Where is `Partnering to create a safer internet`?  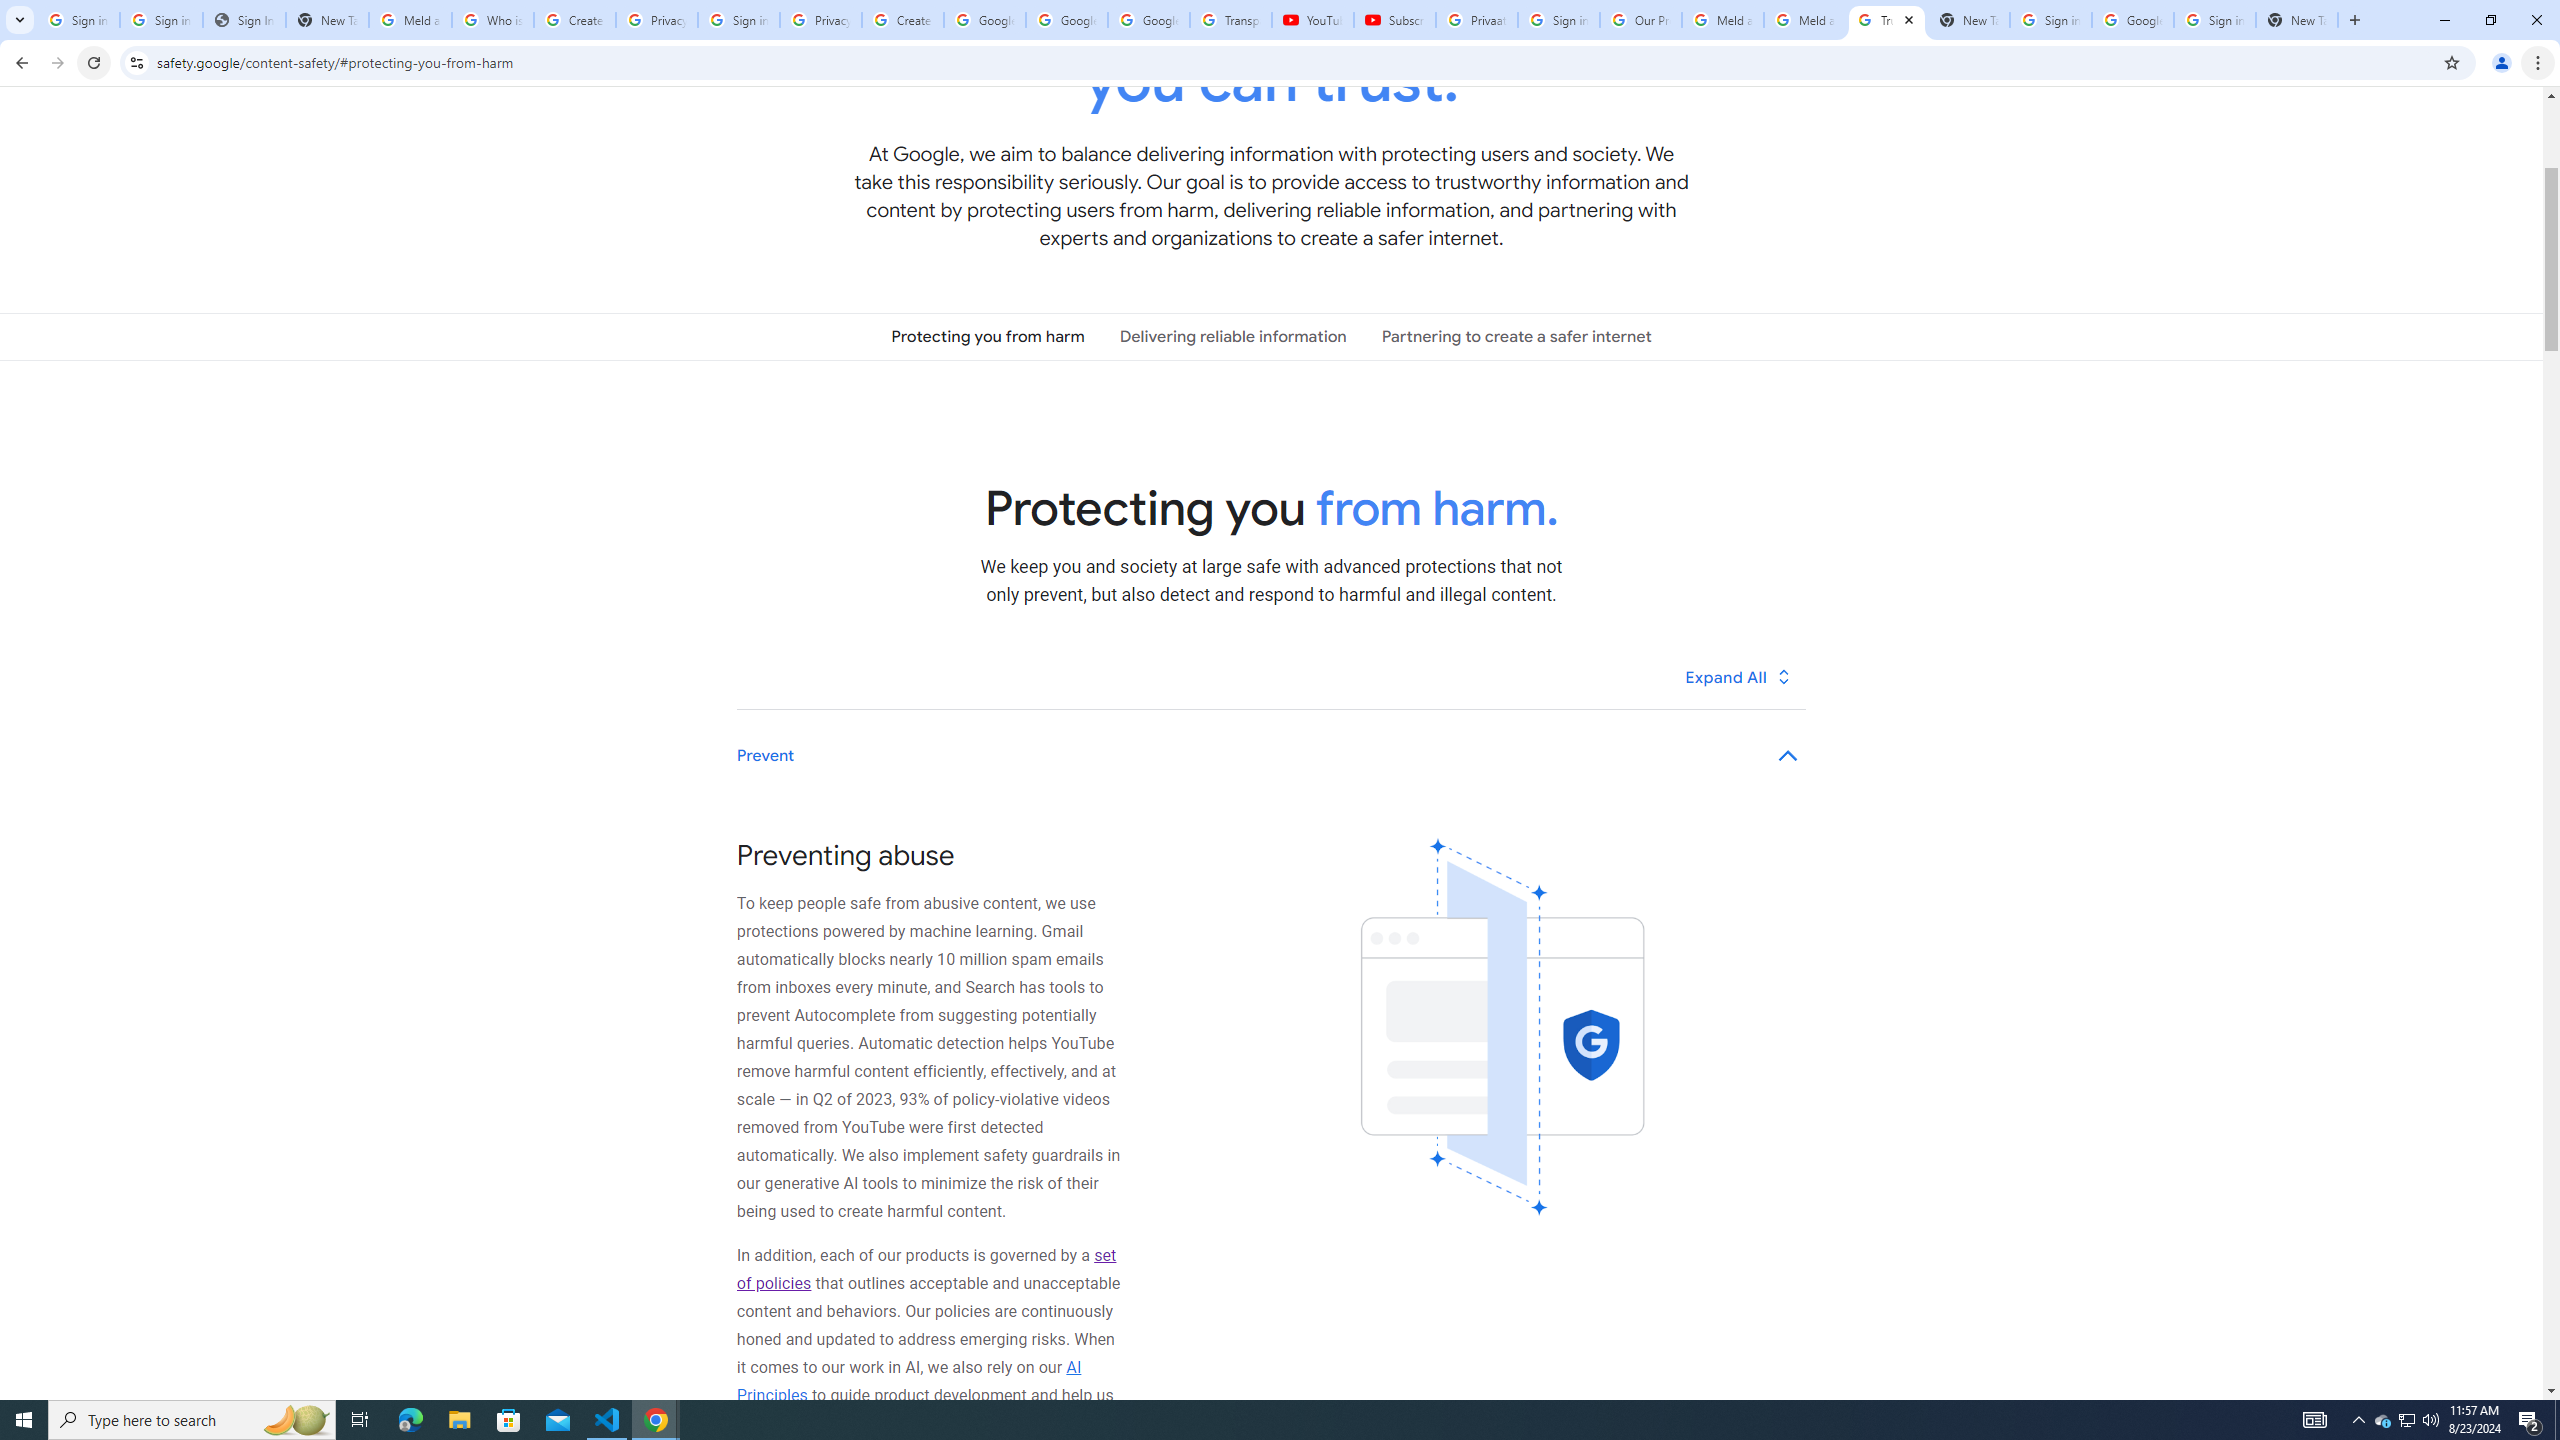
Partnering to create a safer internet is located at coordinates (1516, 336).